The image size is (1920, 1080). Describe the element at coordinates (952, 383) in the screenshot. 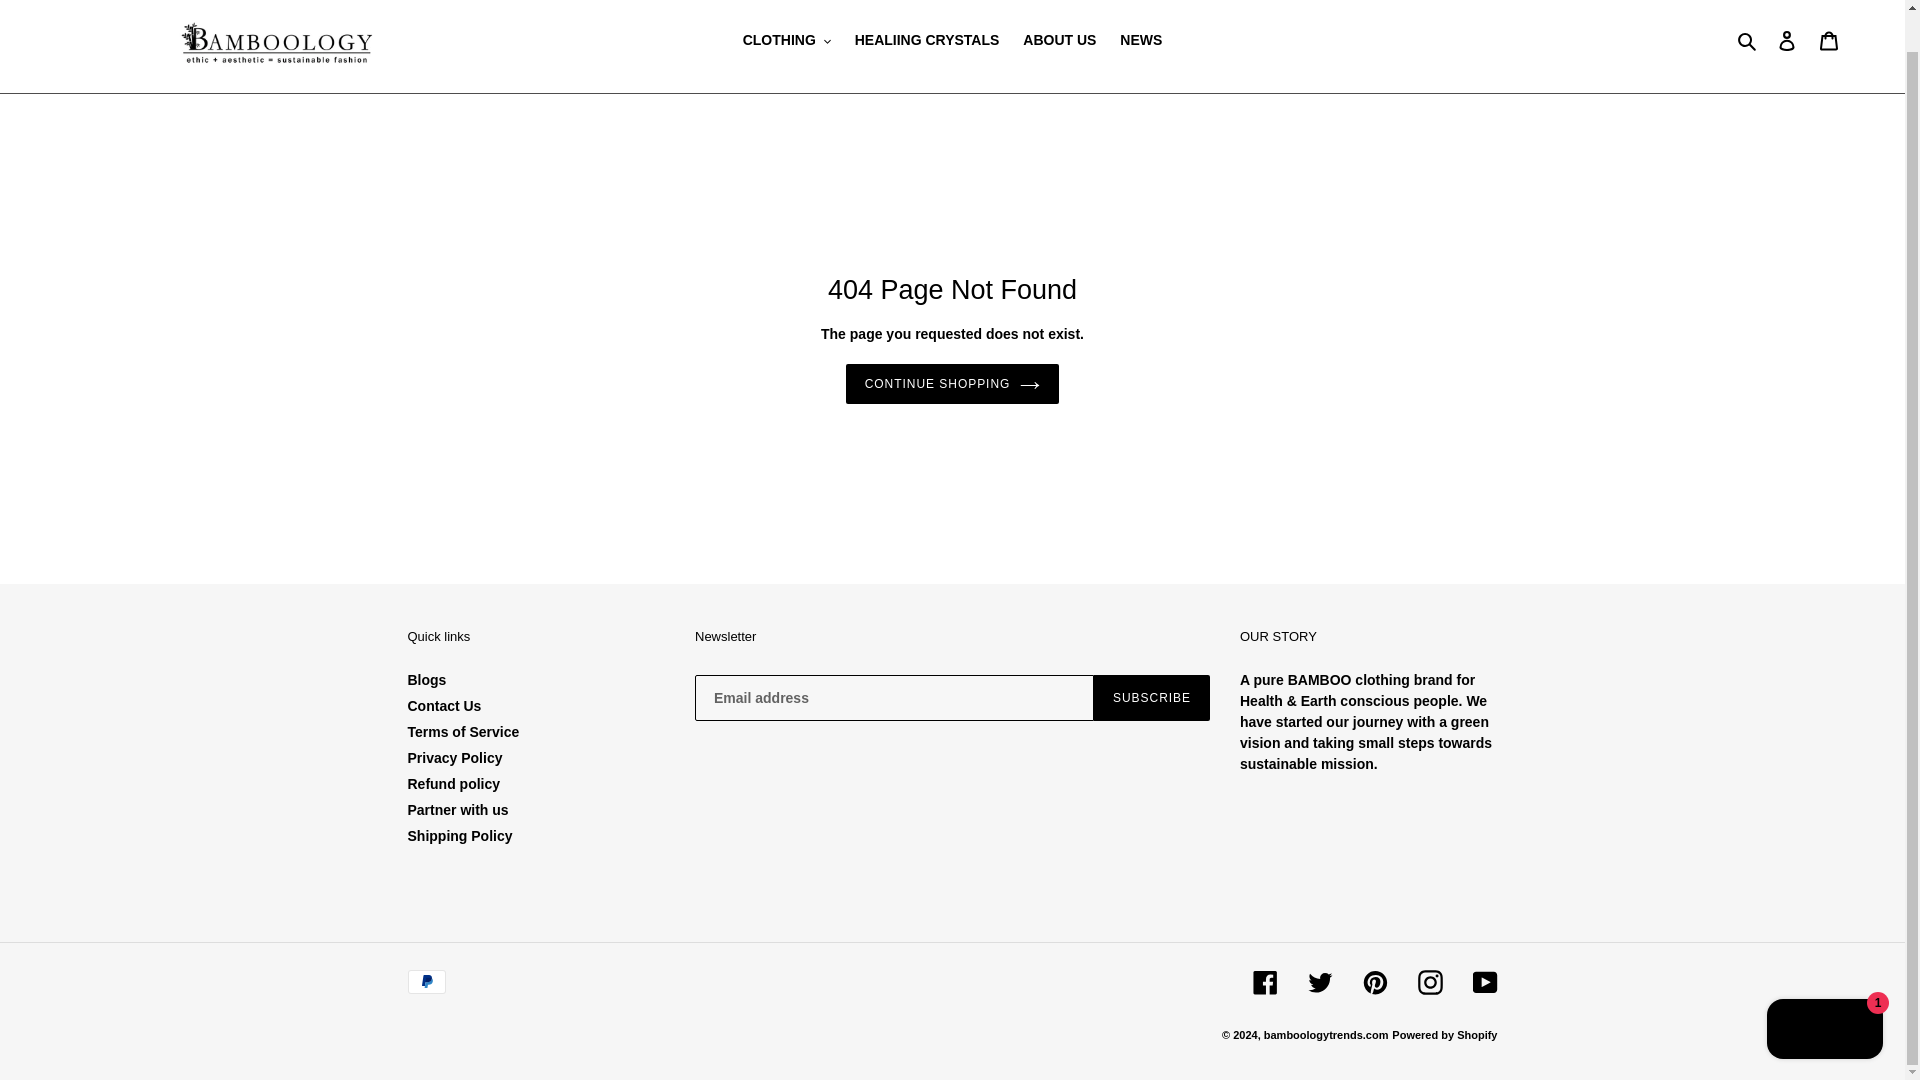

I see `CONTINUE SHOPPING` at that location.